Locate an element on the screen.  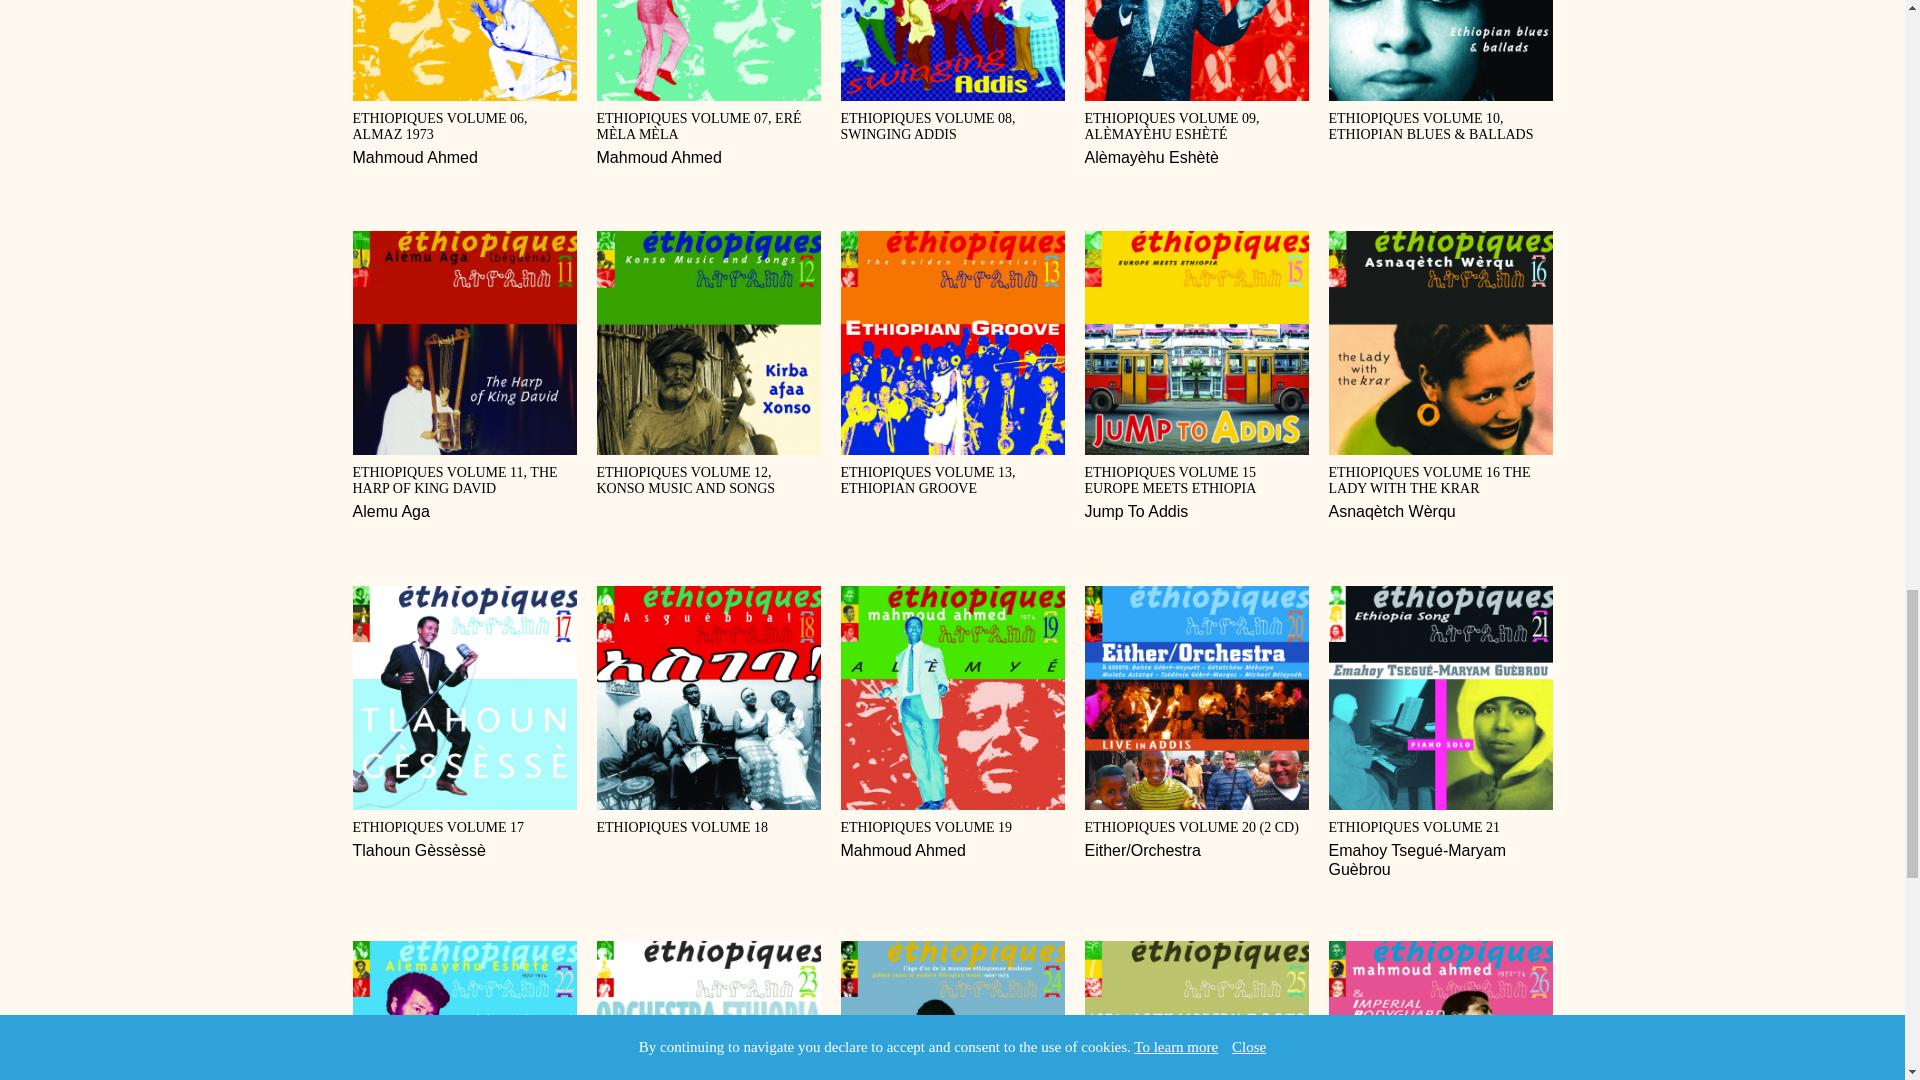
ETHIOPIQUES VOLUME 13, ETHIOPIAN GROOVE is located at coordinates (707, 710).